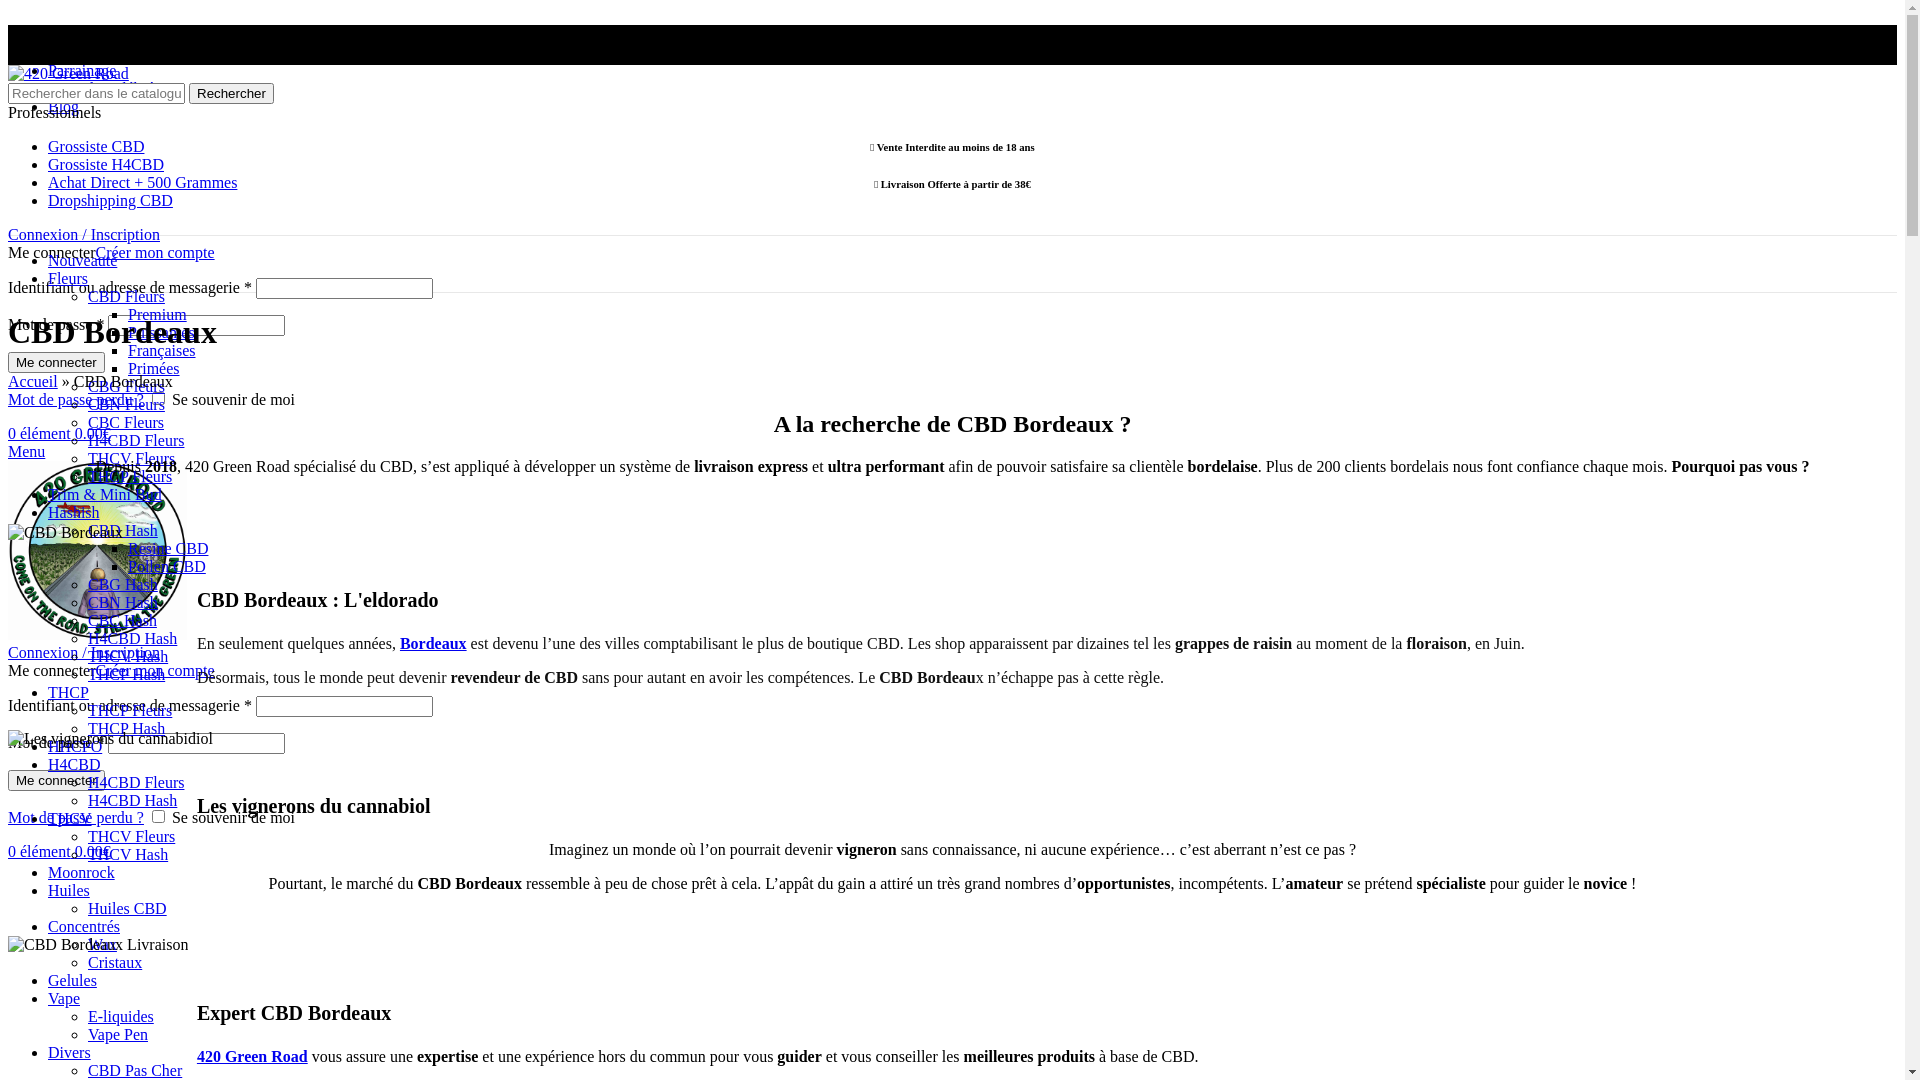  What do you see at coordinates (64, 998) in the screenshot?
I see `Vape` at bounding box center [64, 998].